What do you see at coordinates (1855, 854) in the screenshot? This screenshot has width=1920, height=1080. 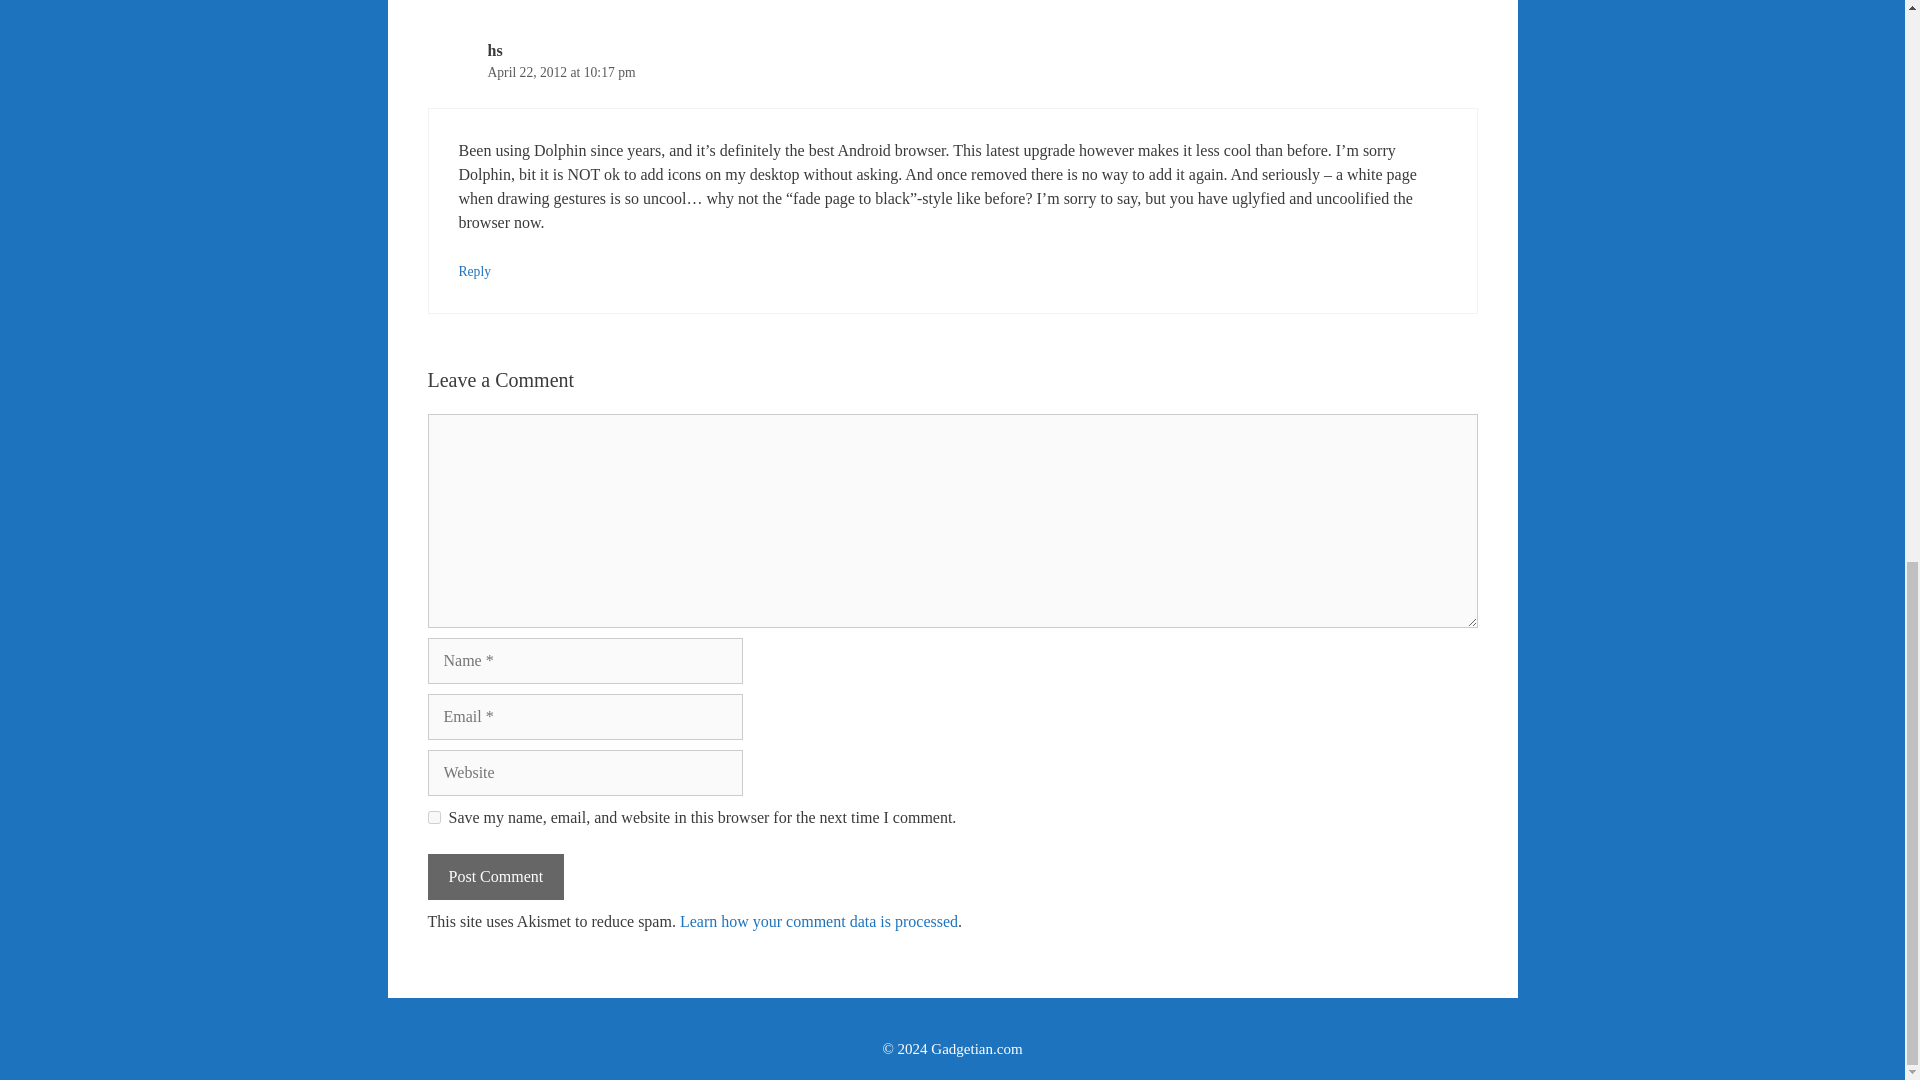 I see `Scroll back to top` at bounding box center [1855, 854].